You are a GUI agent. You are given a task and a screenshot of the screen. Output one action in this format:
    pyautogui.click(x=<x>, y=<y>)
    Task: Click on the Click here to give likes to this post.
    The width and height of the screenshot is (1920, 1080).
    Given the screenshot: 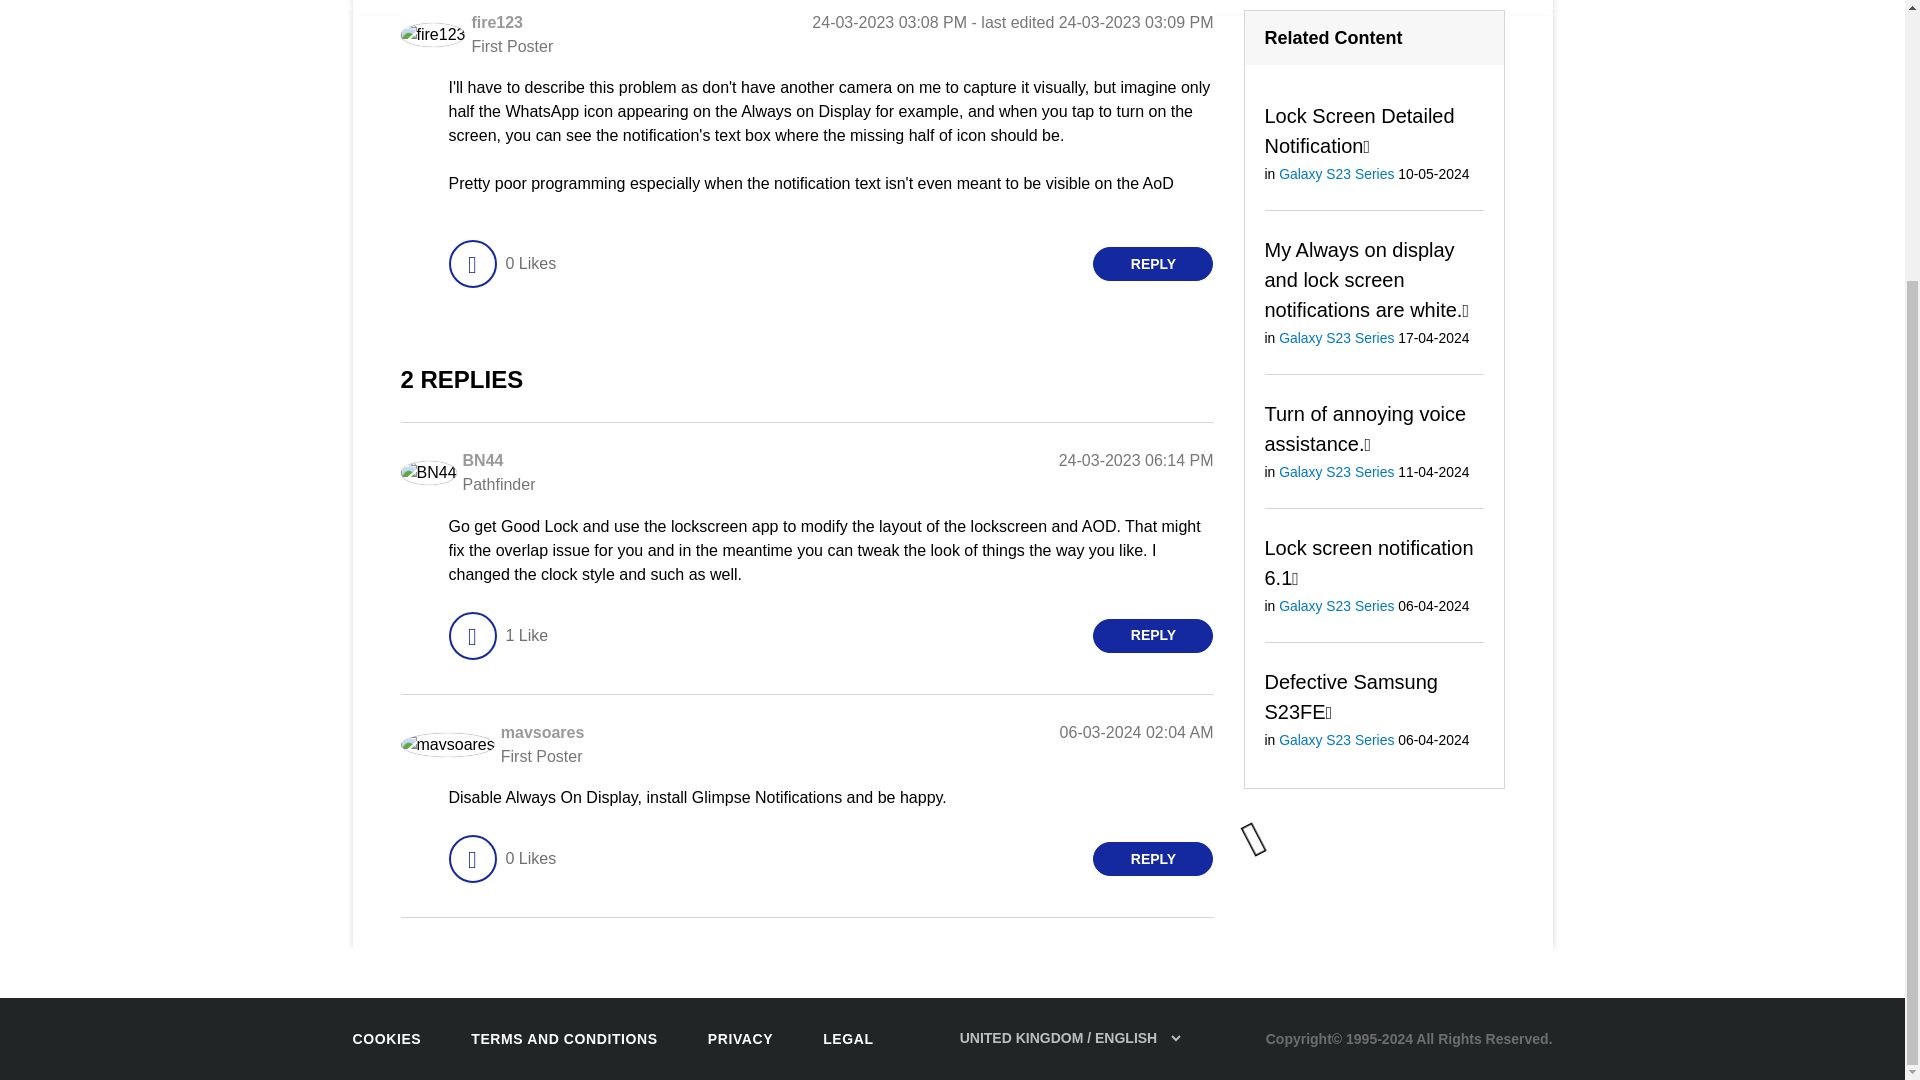 What is the action you would take?
    pyautogui.click(x=471, y=264)
    